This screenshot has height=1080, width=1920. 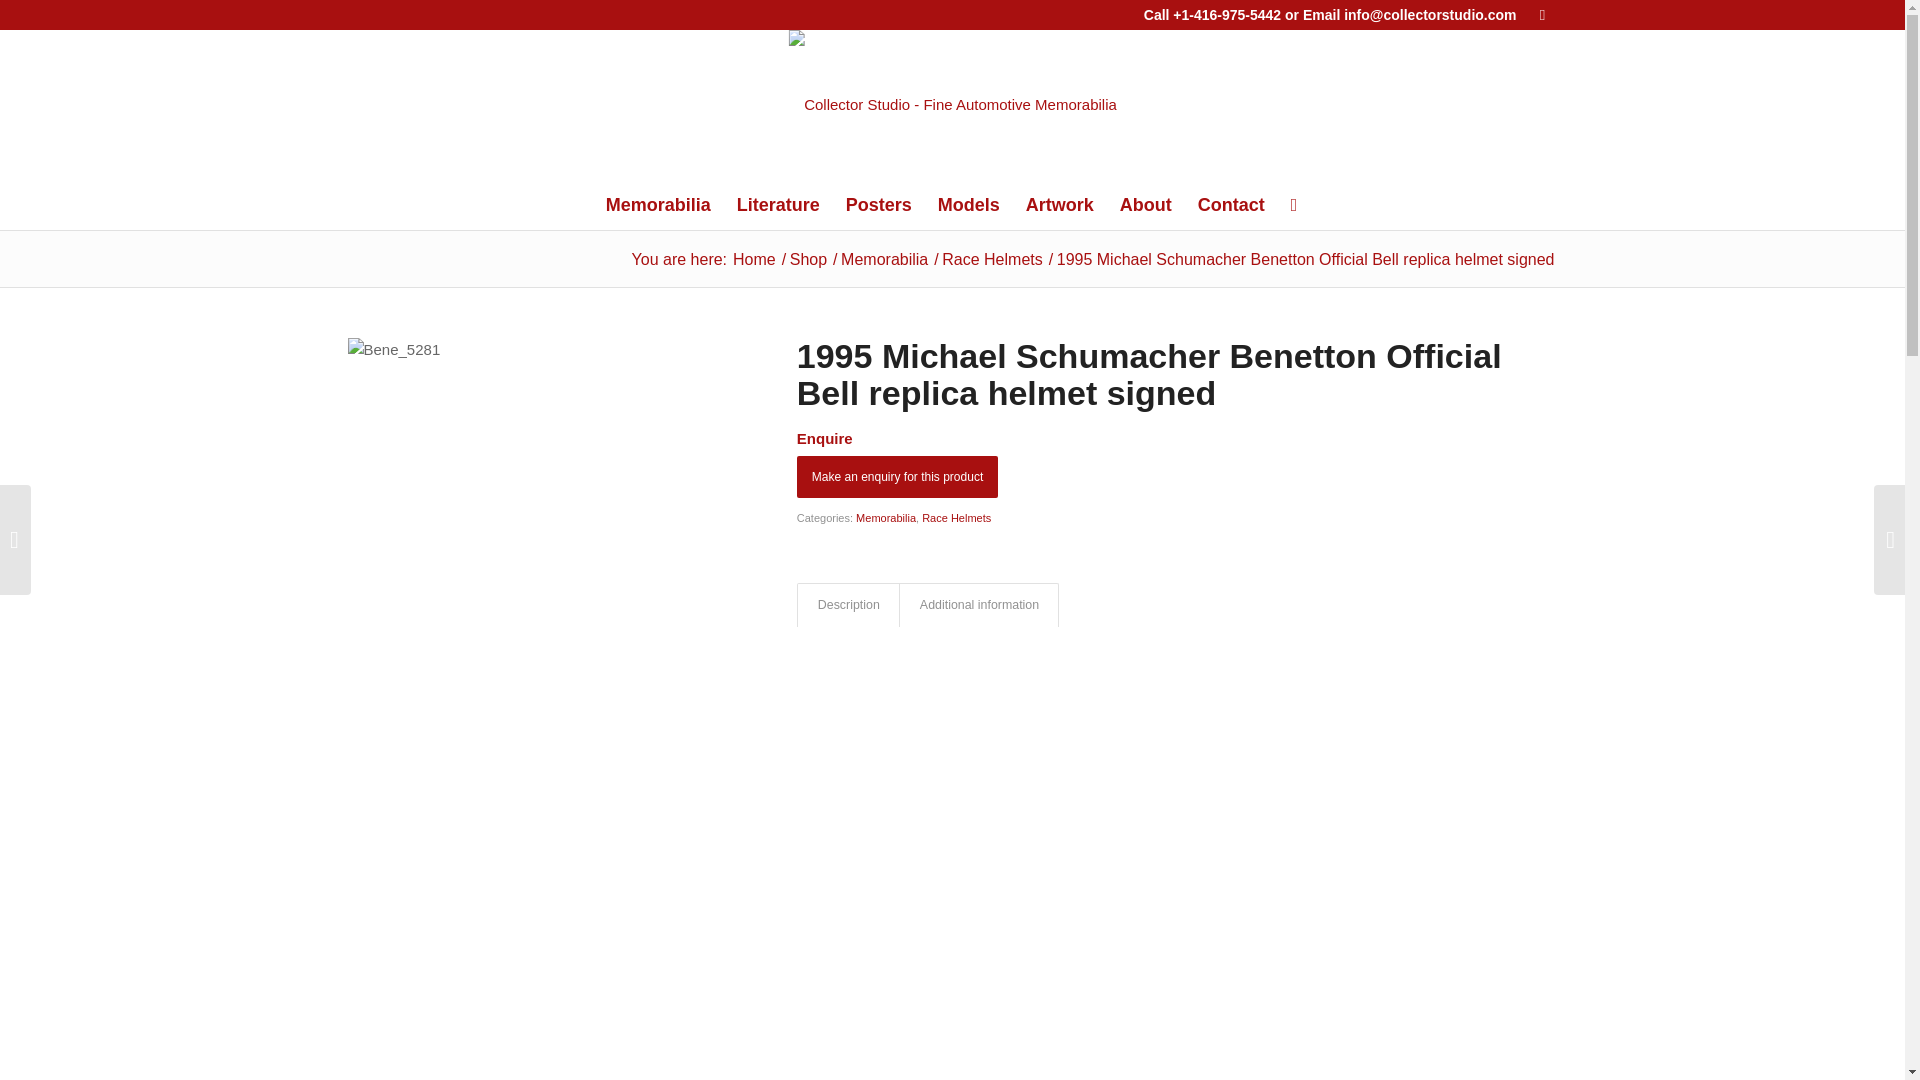 I want to click on Race Helmets, so click(x=991, y=258).